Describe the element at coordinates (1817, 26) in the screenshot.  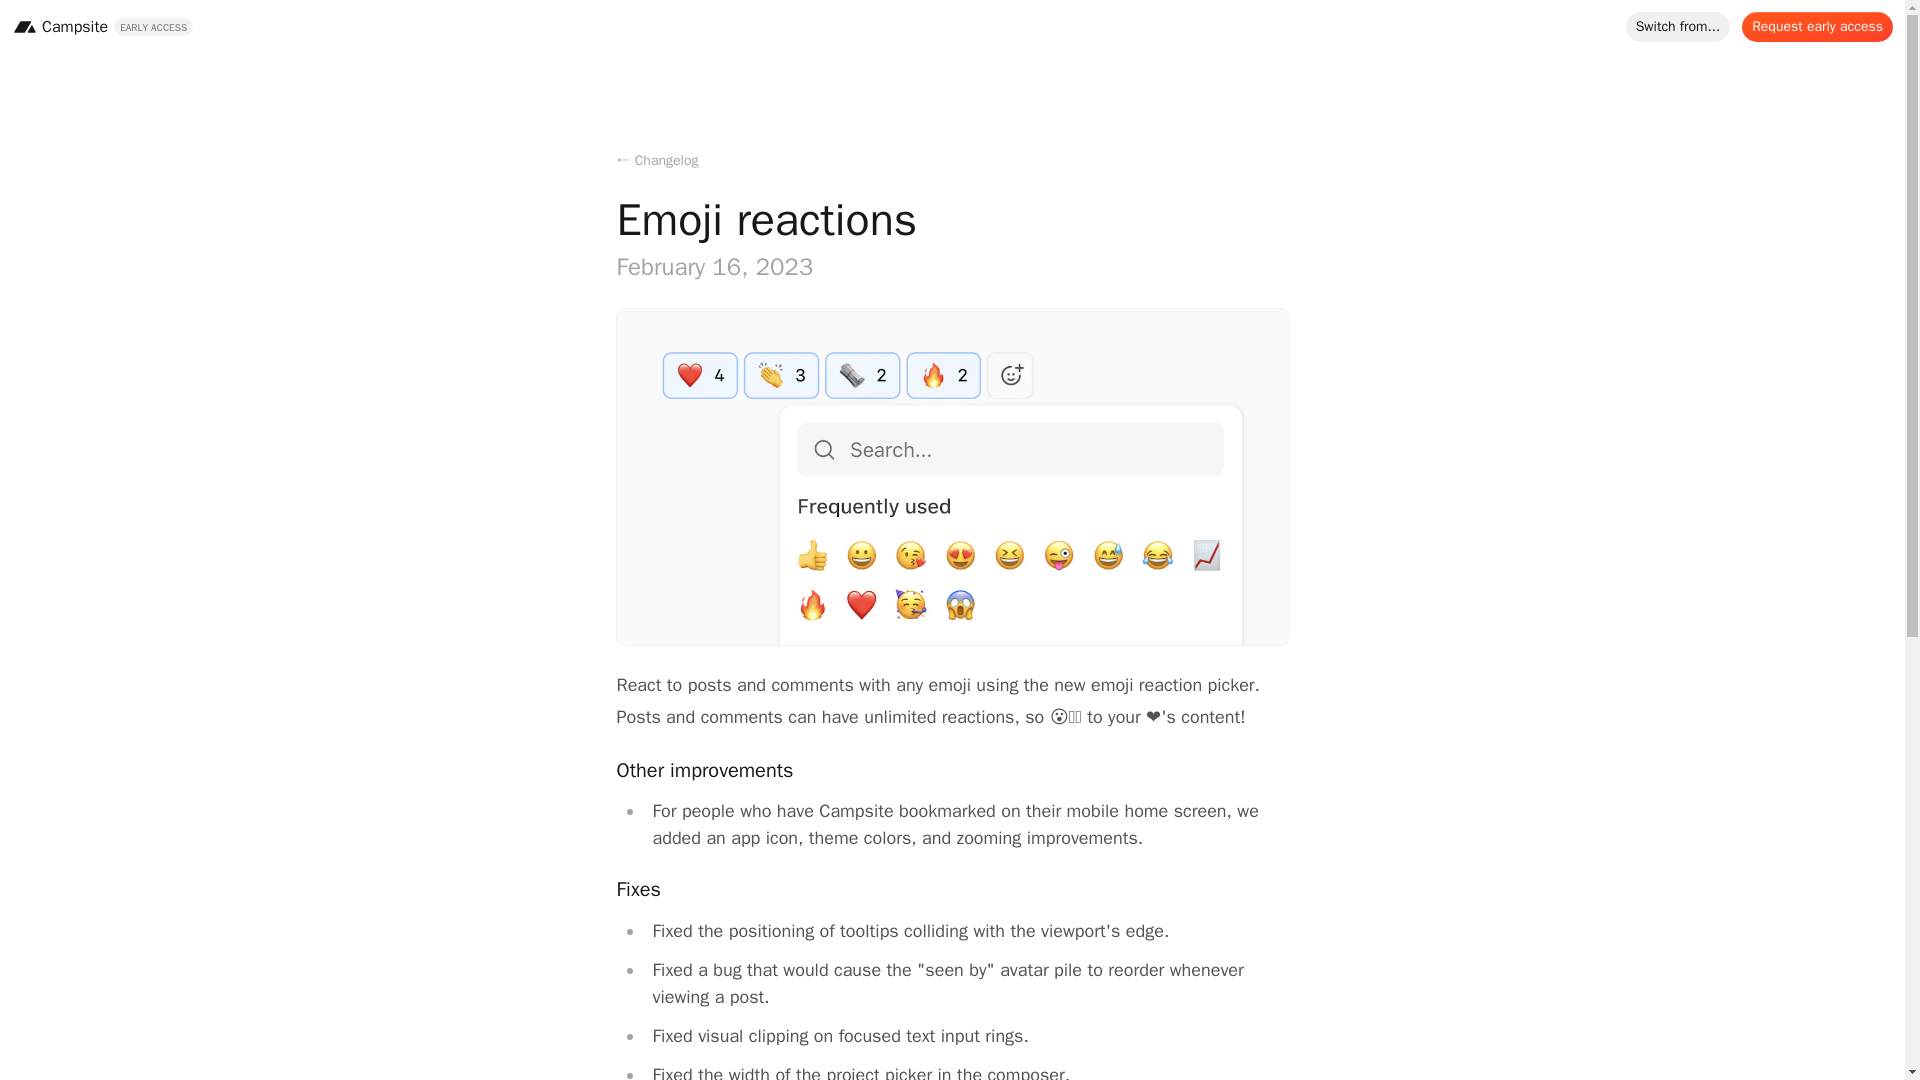
I see `Request early access` at that location.